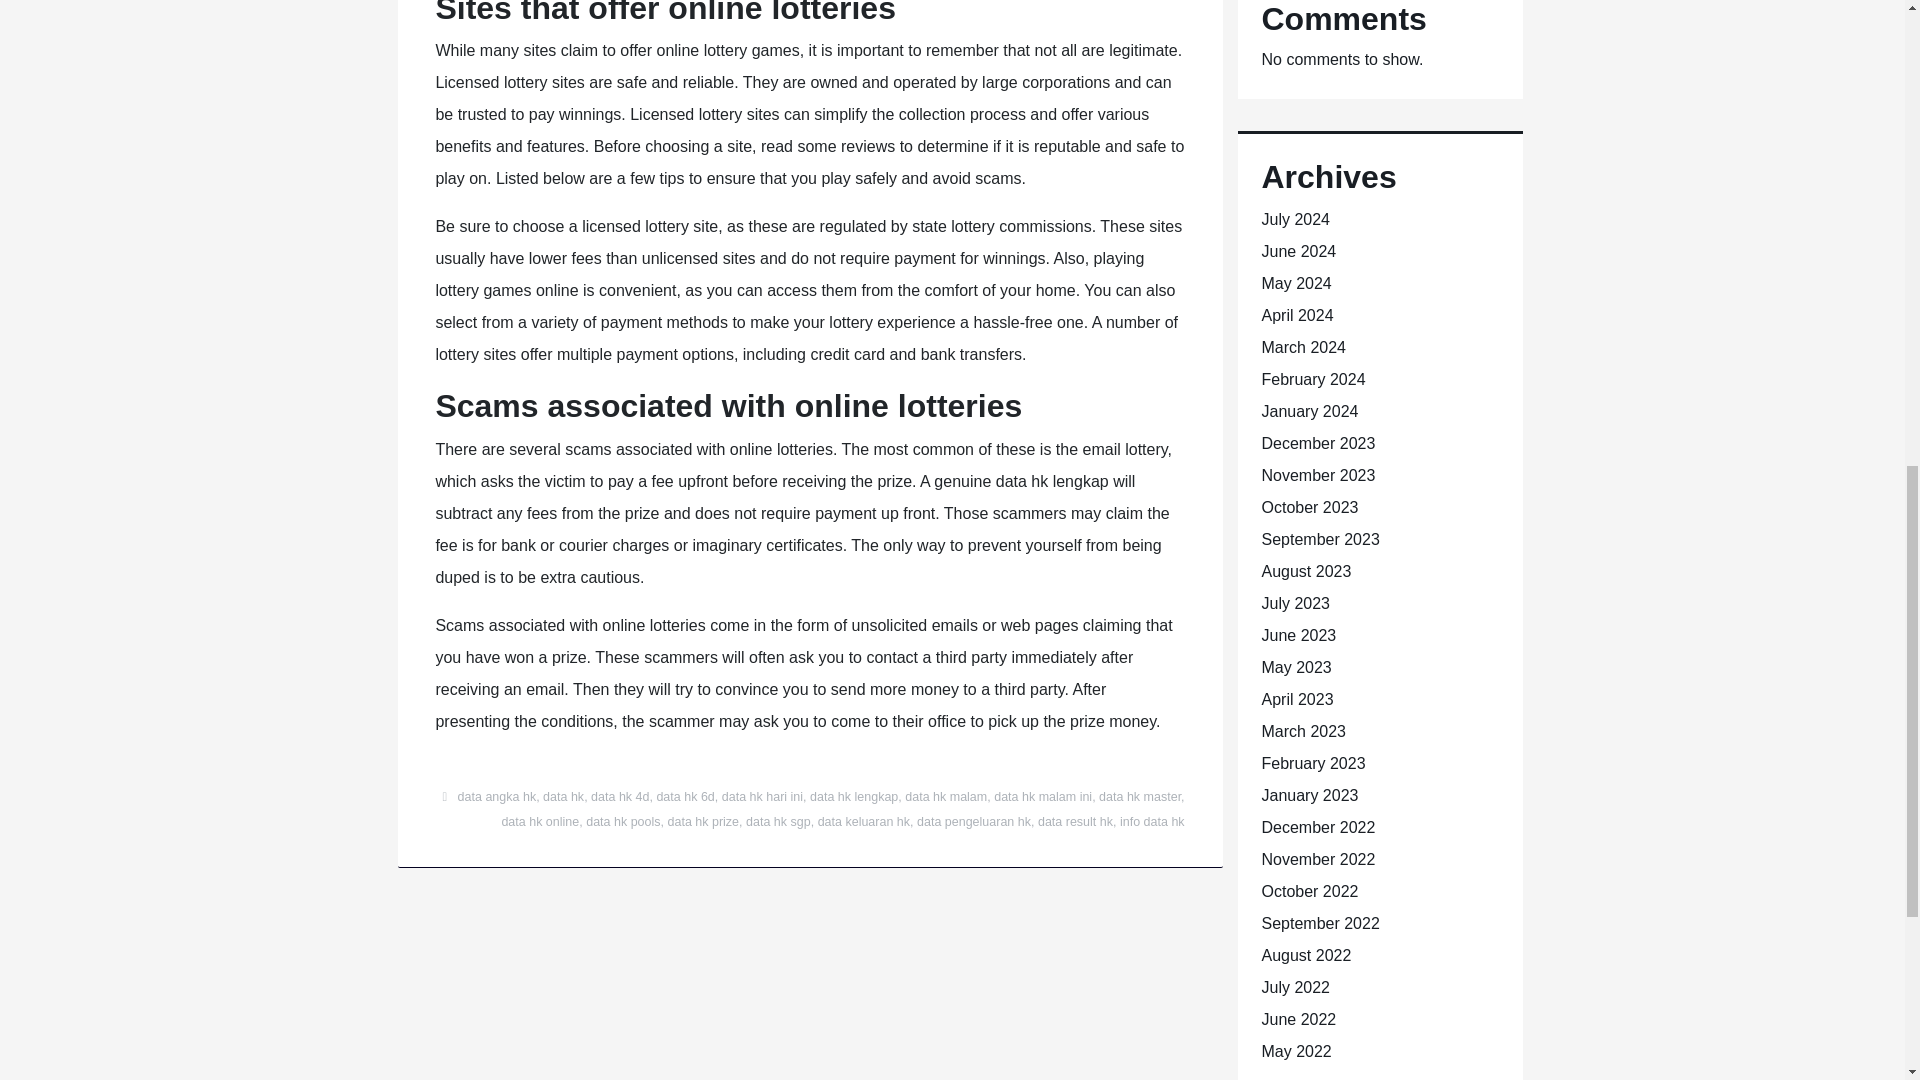 This screenshot has width=1920, height=1080. I want to click on May 2024, so click(1296, 283).